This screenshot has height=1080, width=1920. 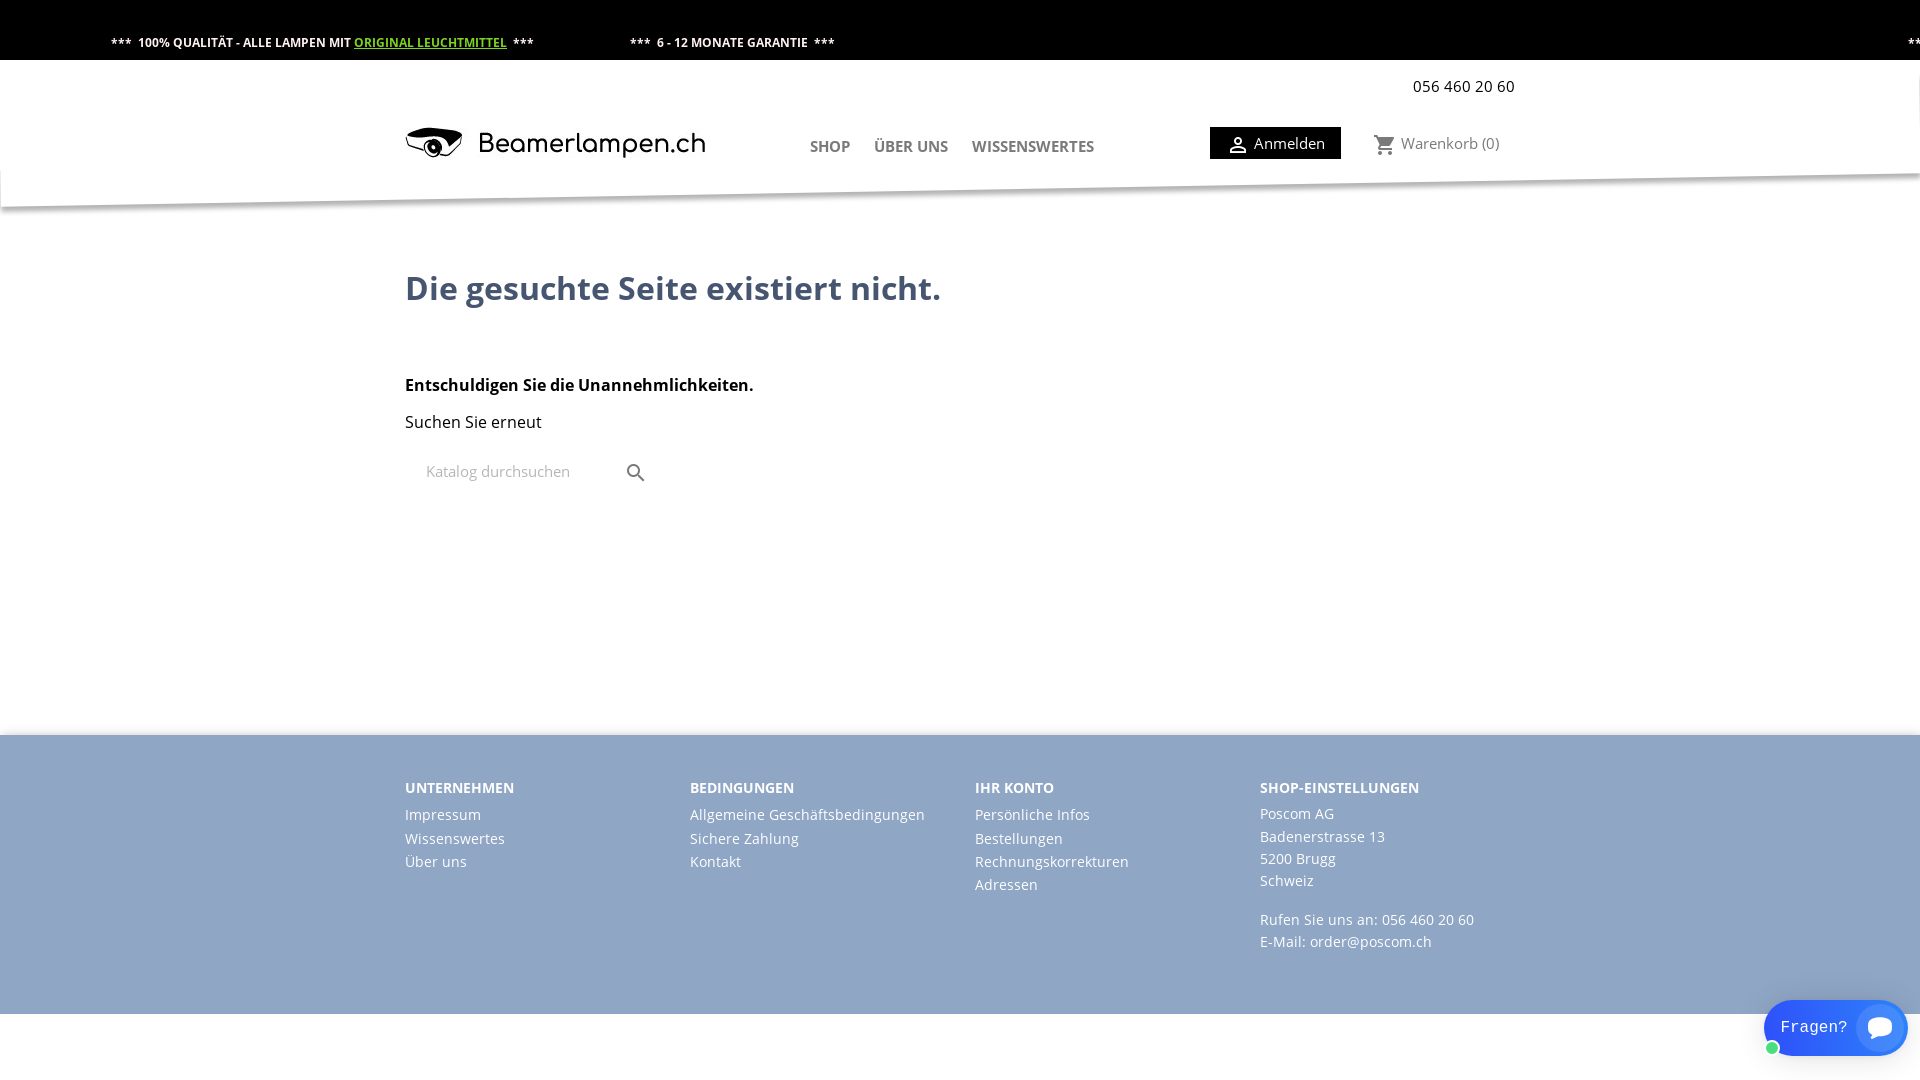 What do you see at coordinates (1014, 788) in the screenshot?
I see `IHR KONTO` at bounding box center [1014, 788].